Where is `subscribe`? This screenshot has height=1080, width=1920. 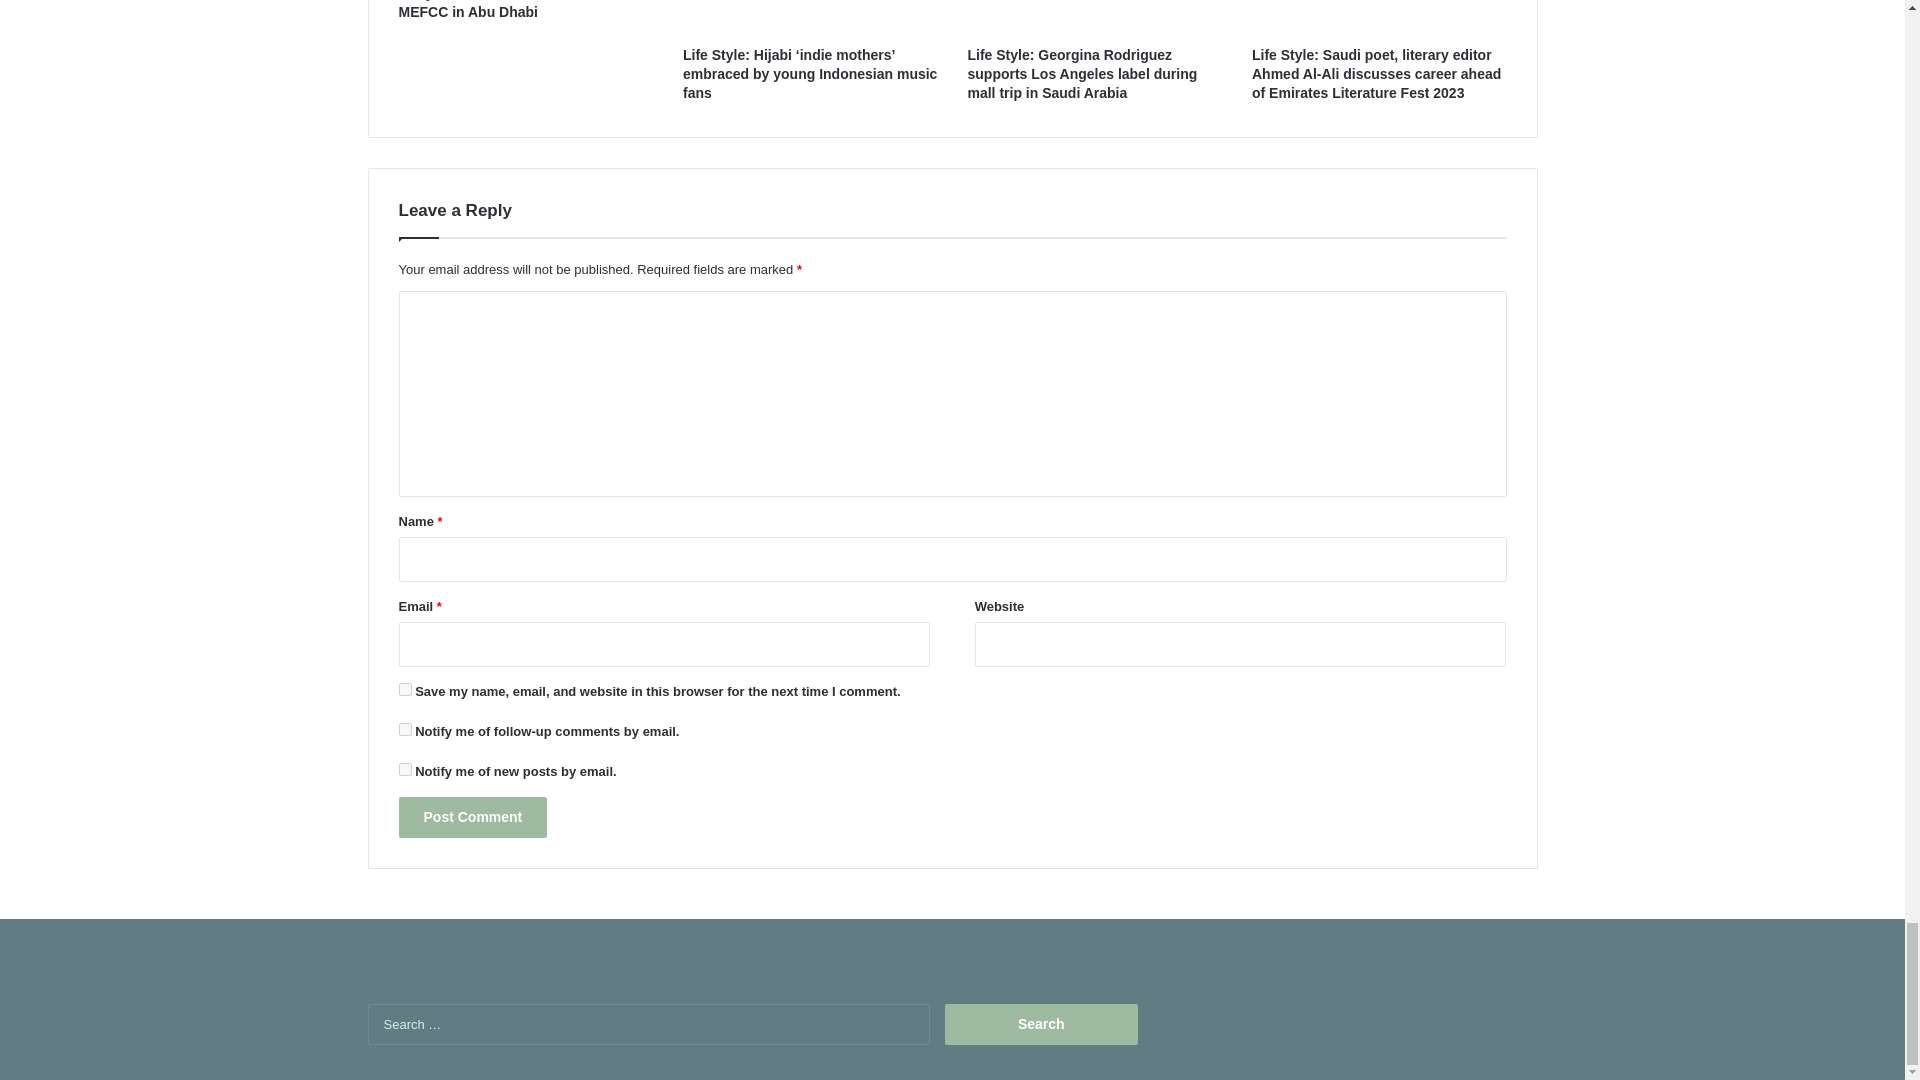
subscribe is located at coordinates (404, 728).